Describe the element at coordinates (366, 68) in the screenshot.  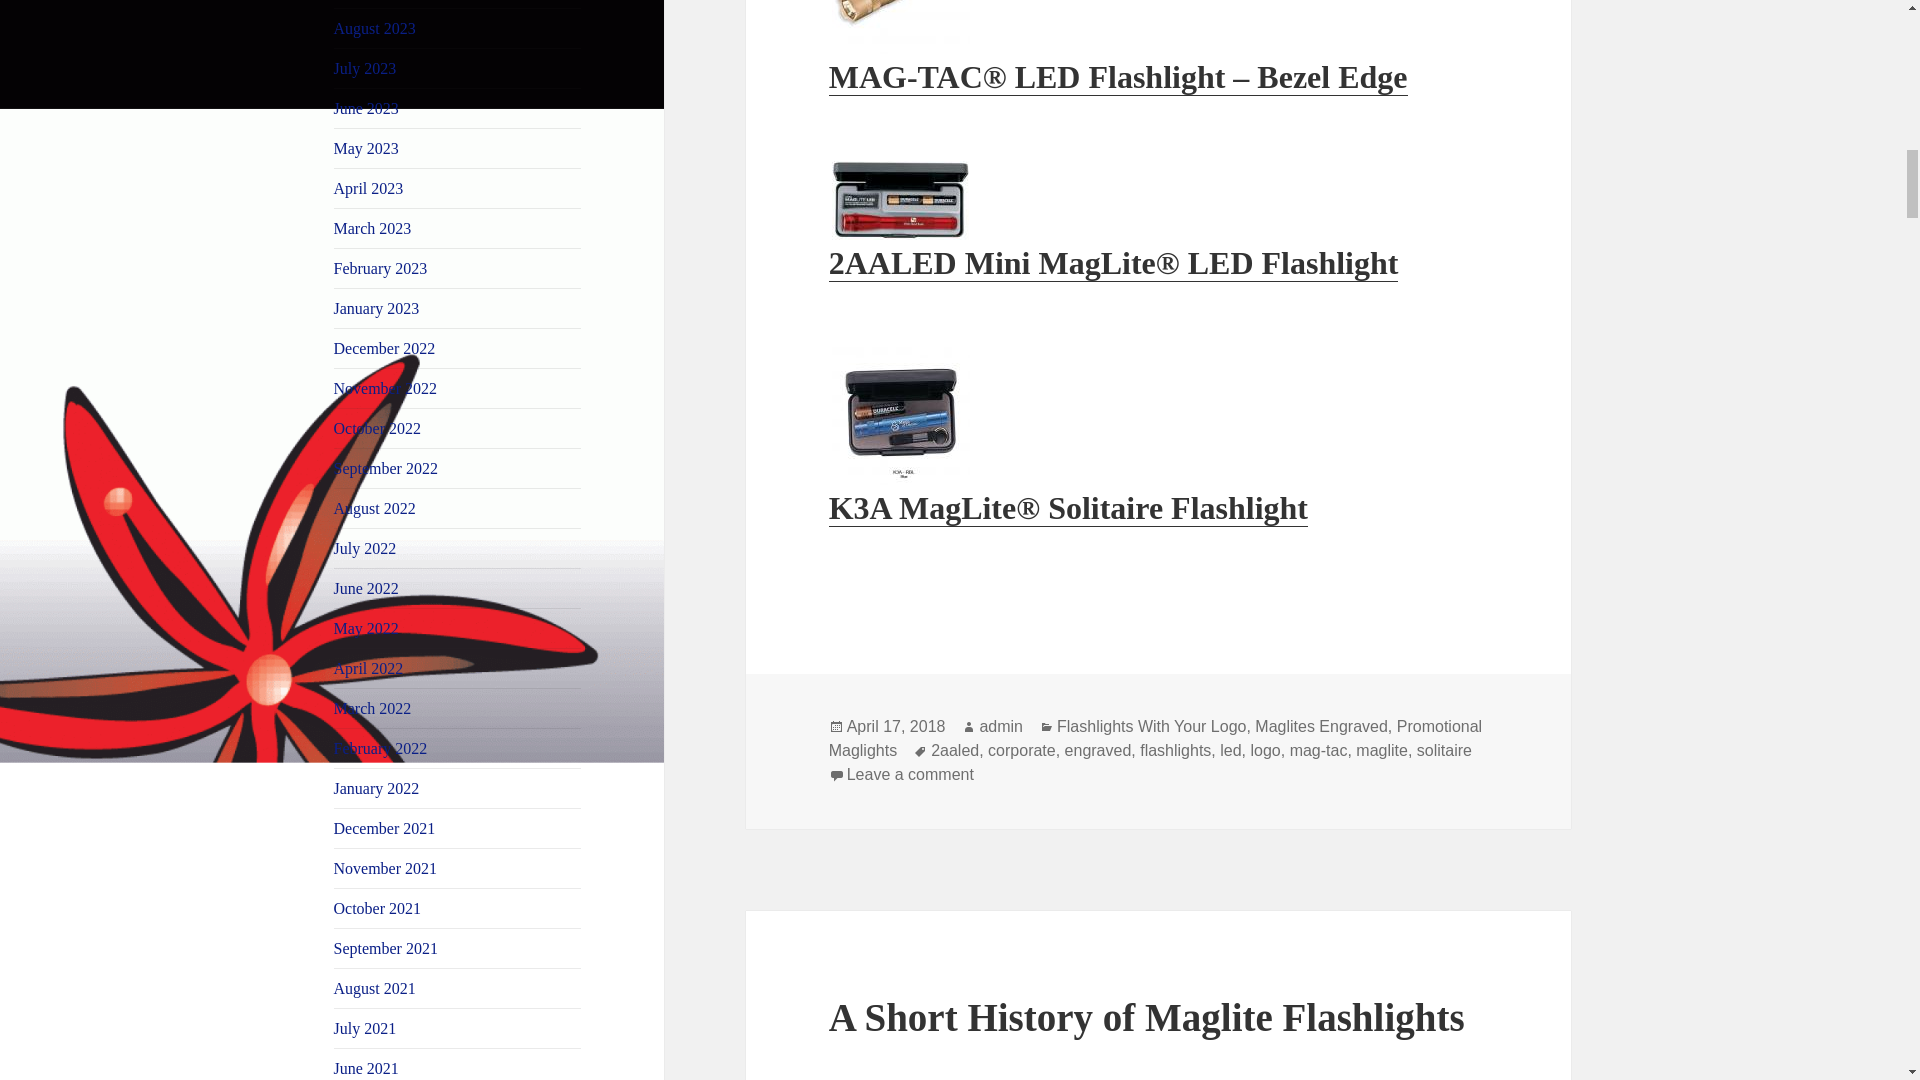
I see `July 2023` at that location.